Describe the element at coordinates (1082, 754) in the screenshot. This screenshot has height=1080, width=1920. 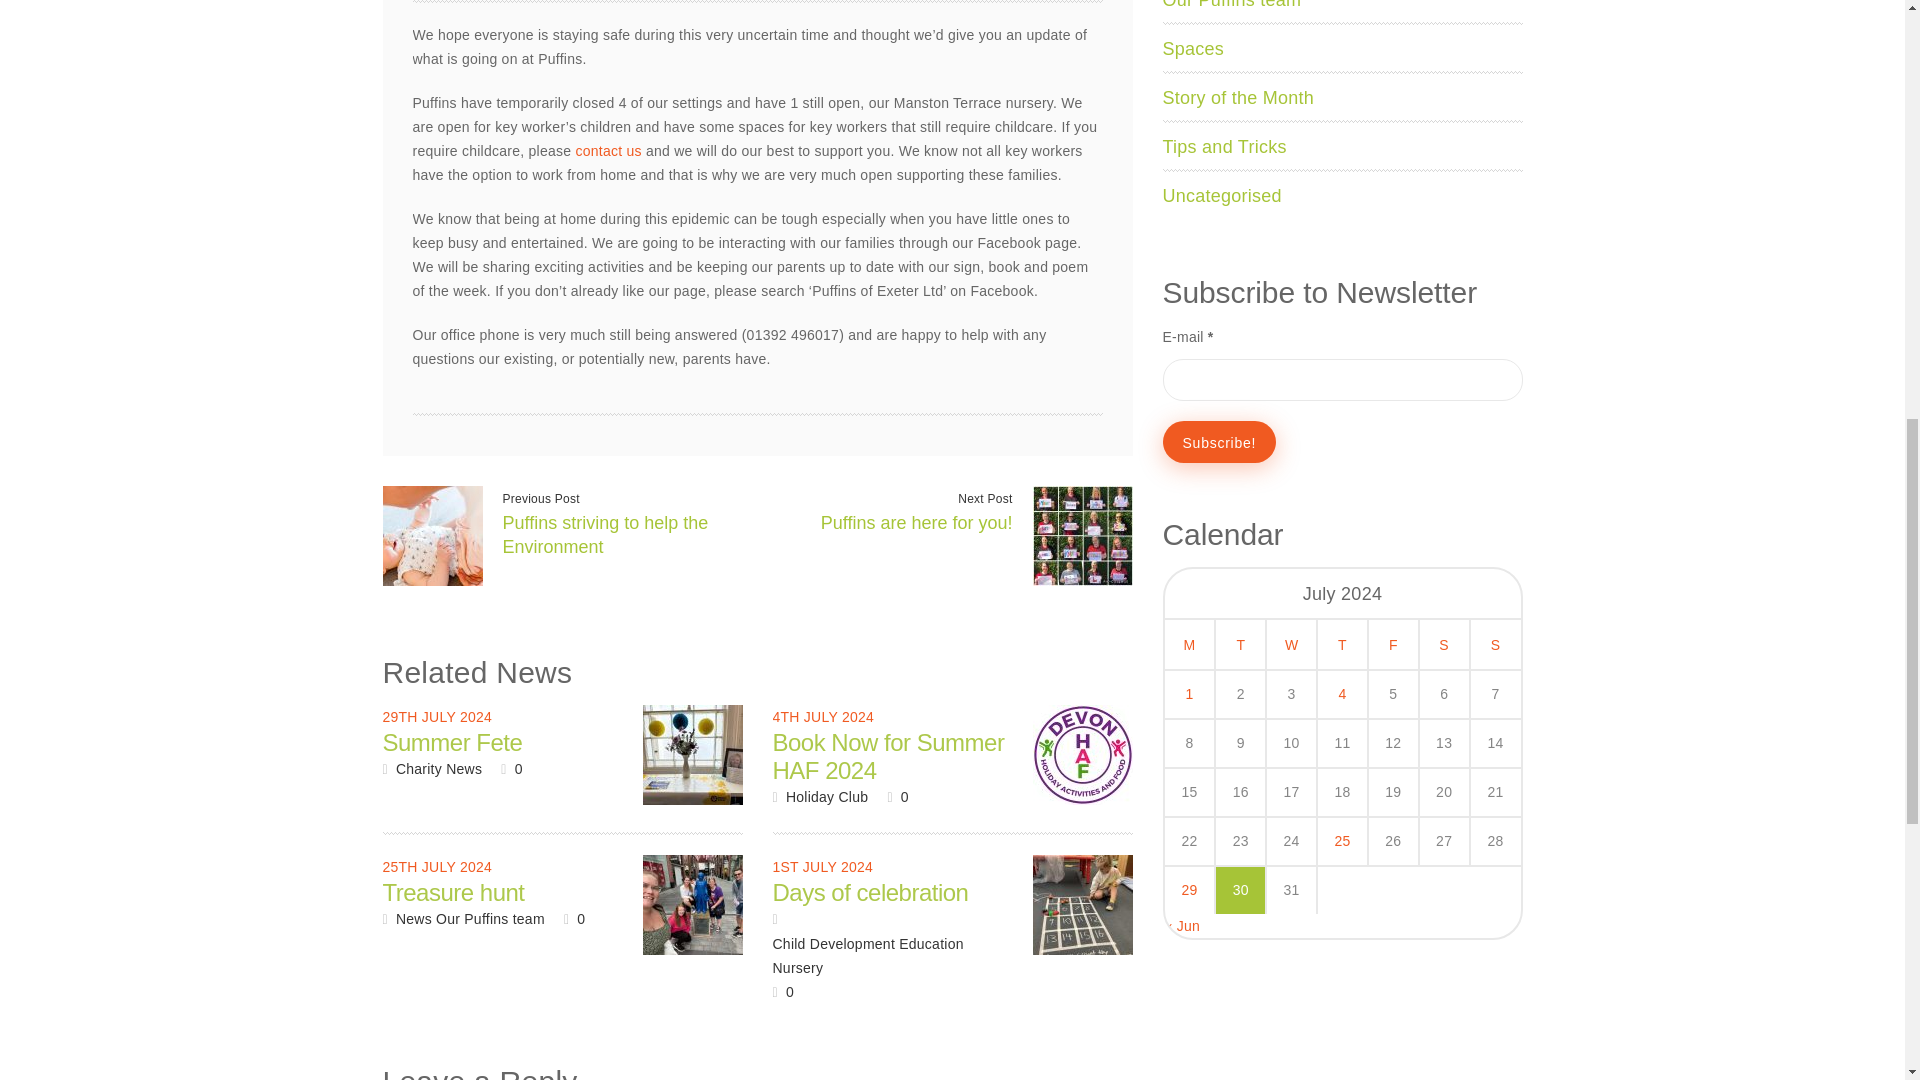
I see `Book Now for Summer HAF 2024` at that location.